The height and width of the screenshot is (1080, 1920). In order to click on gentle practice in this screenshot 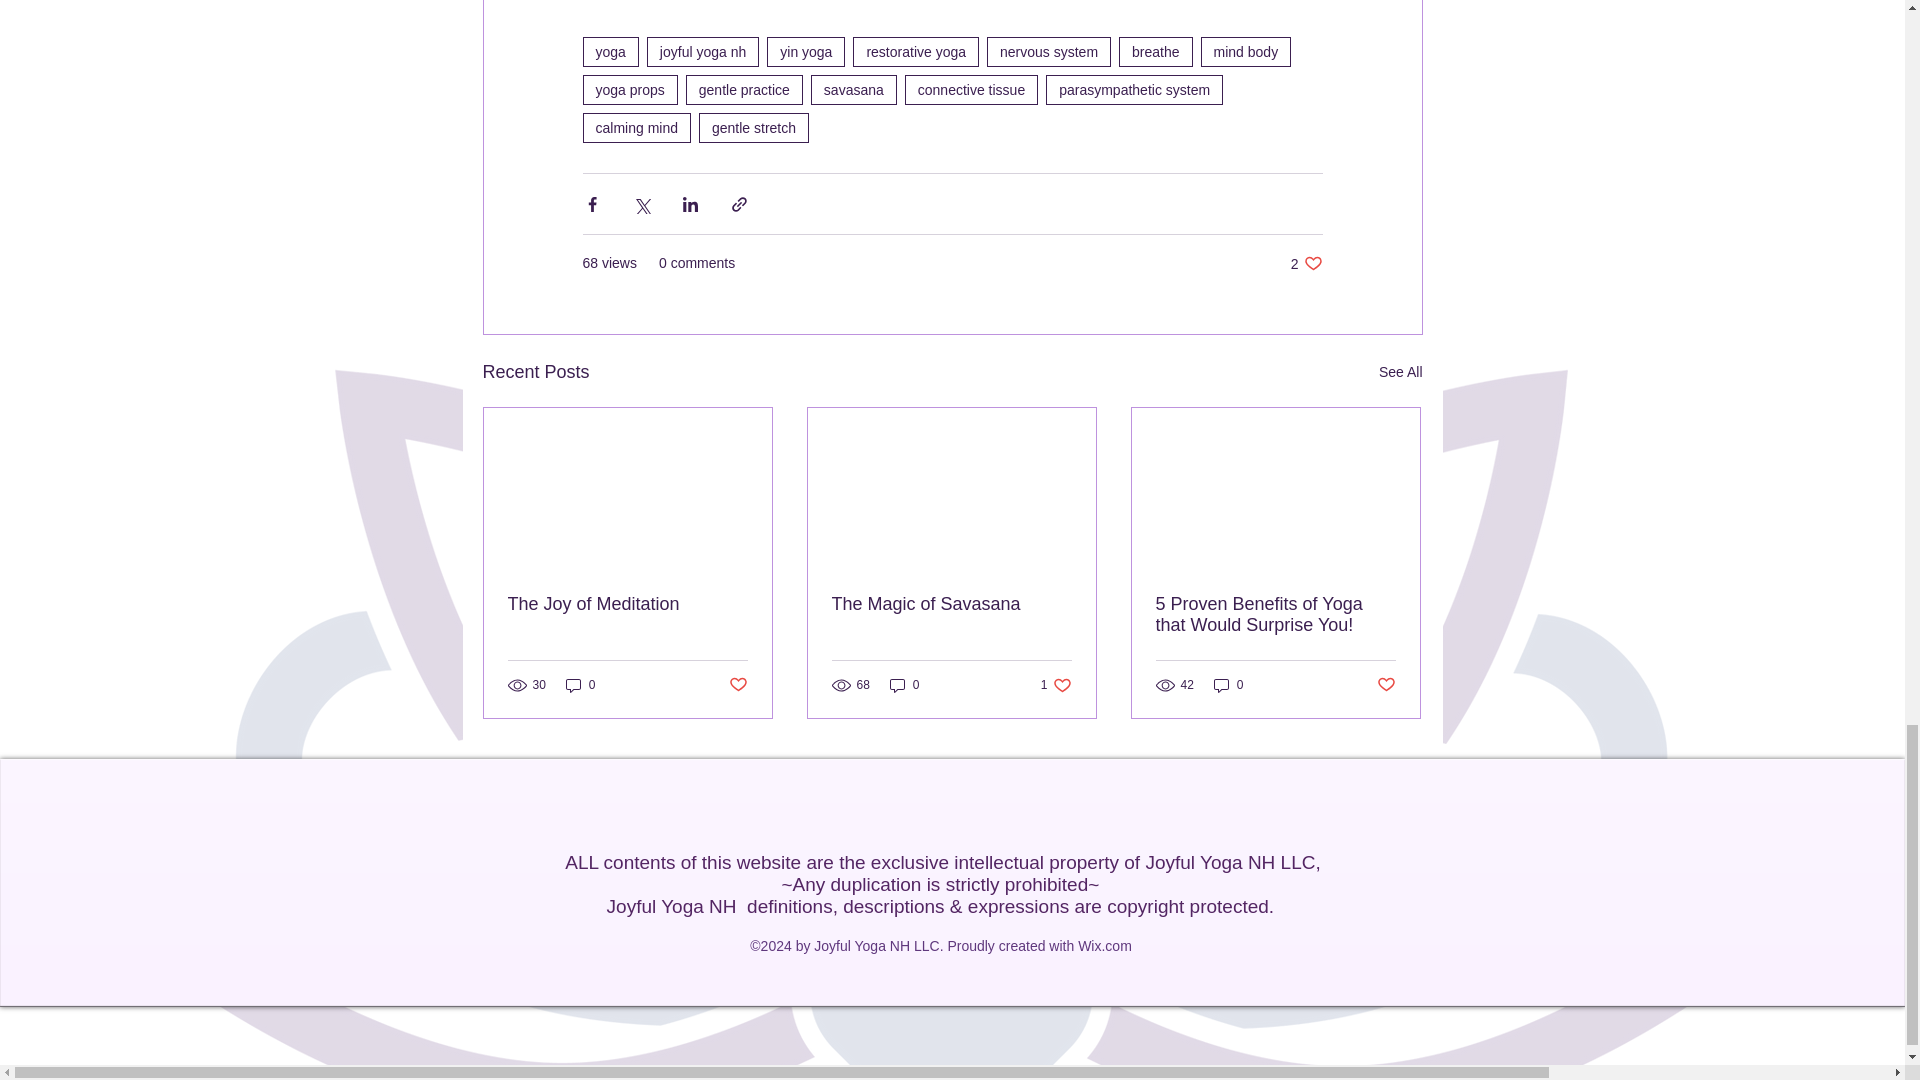, I will do `click(744, 89)`.